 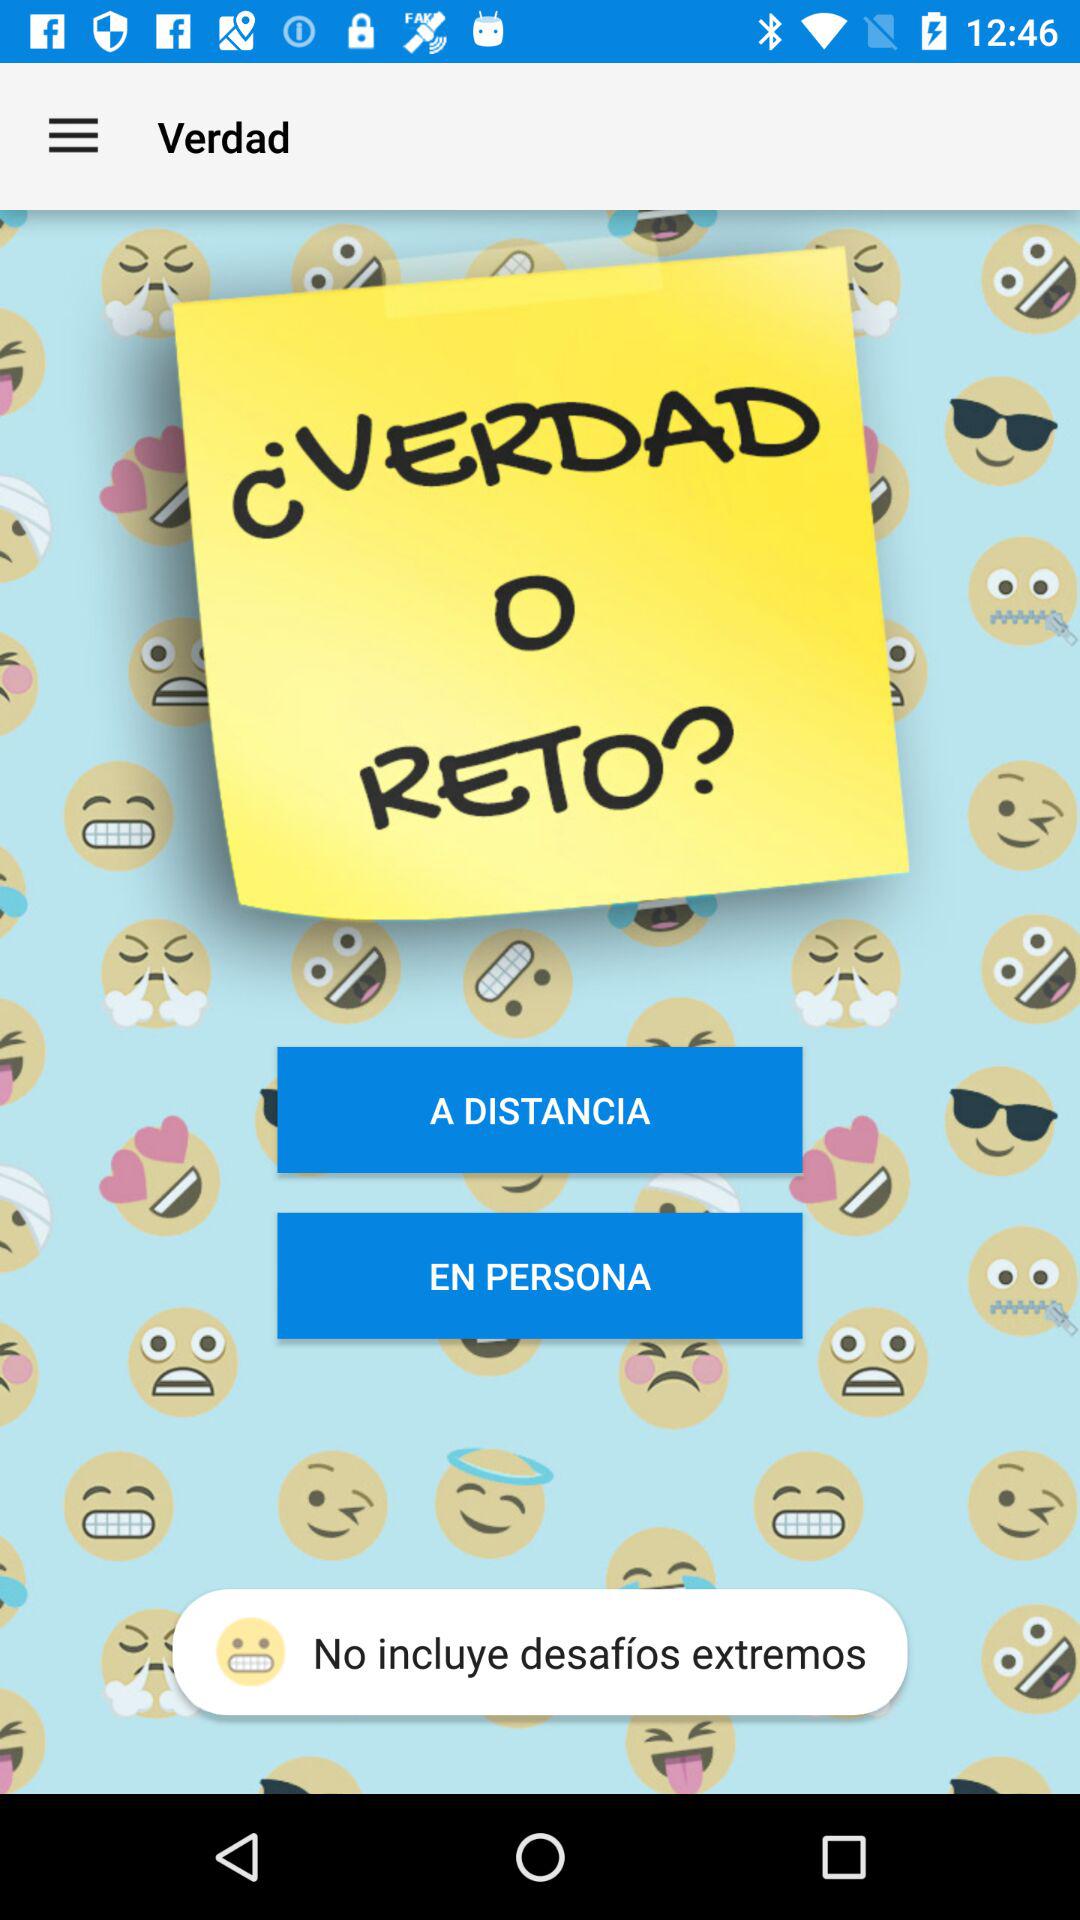 What do you see at coordinates (540, 1275) in the screenshot?
I see `click item below a distancia item` at bounding box center [540, 1275].